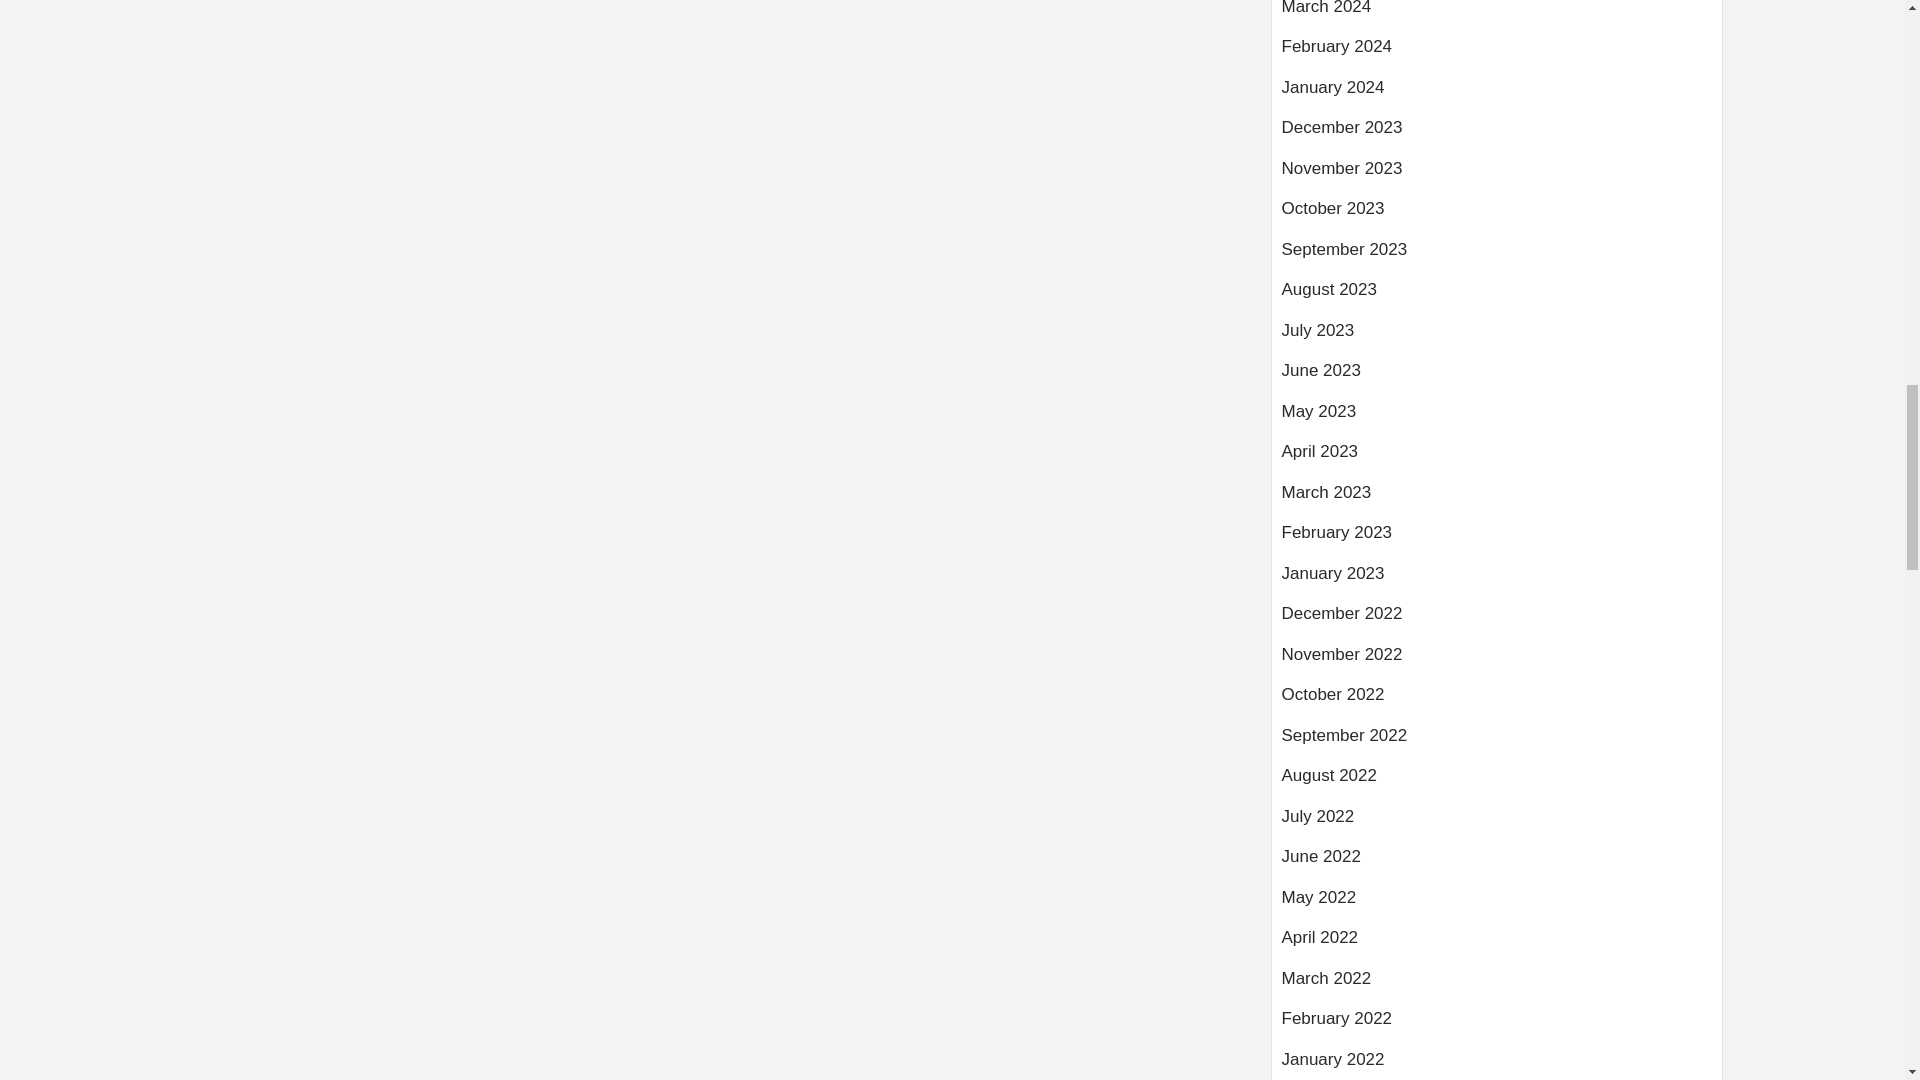 This screenshot has width=1920, height=1080. Describe the element at coordinates (1497, 134) in the screenshot. I see `December 2023` at that location.